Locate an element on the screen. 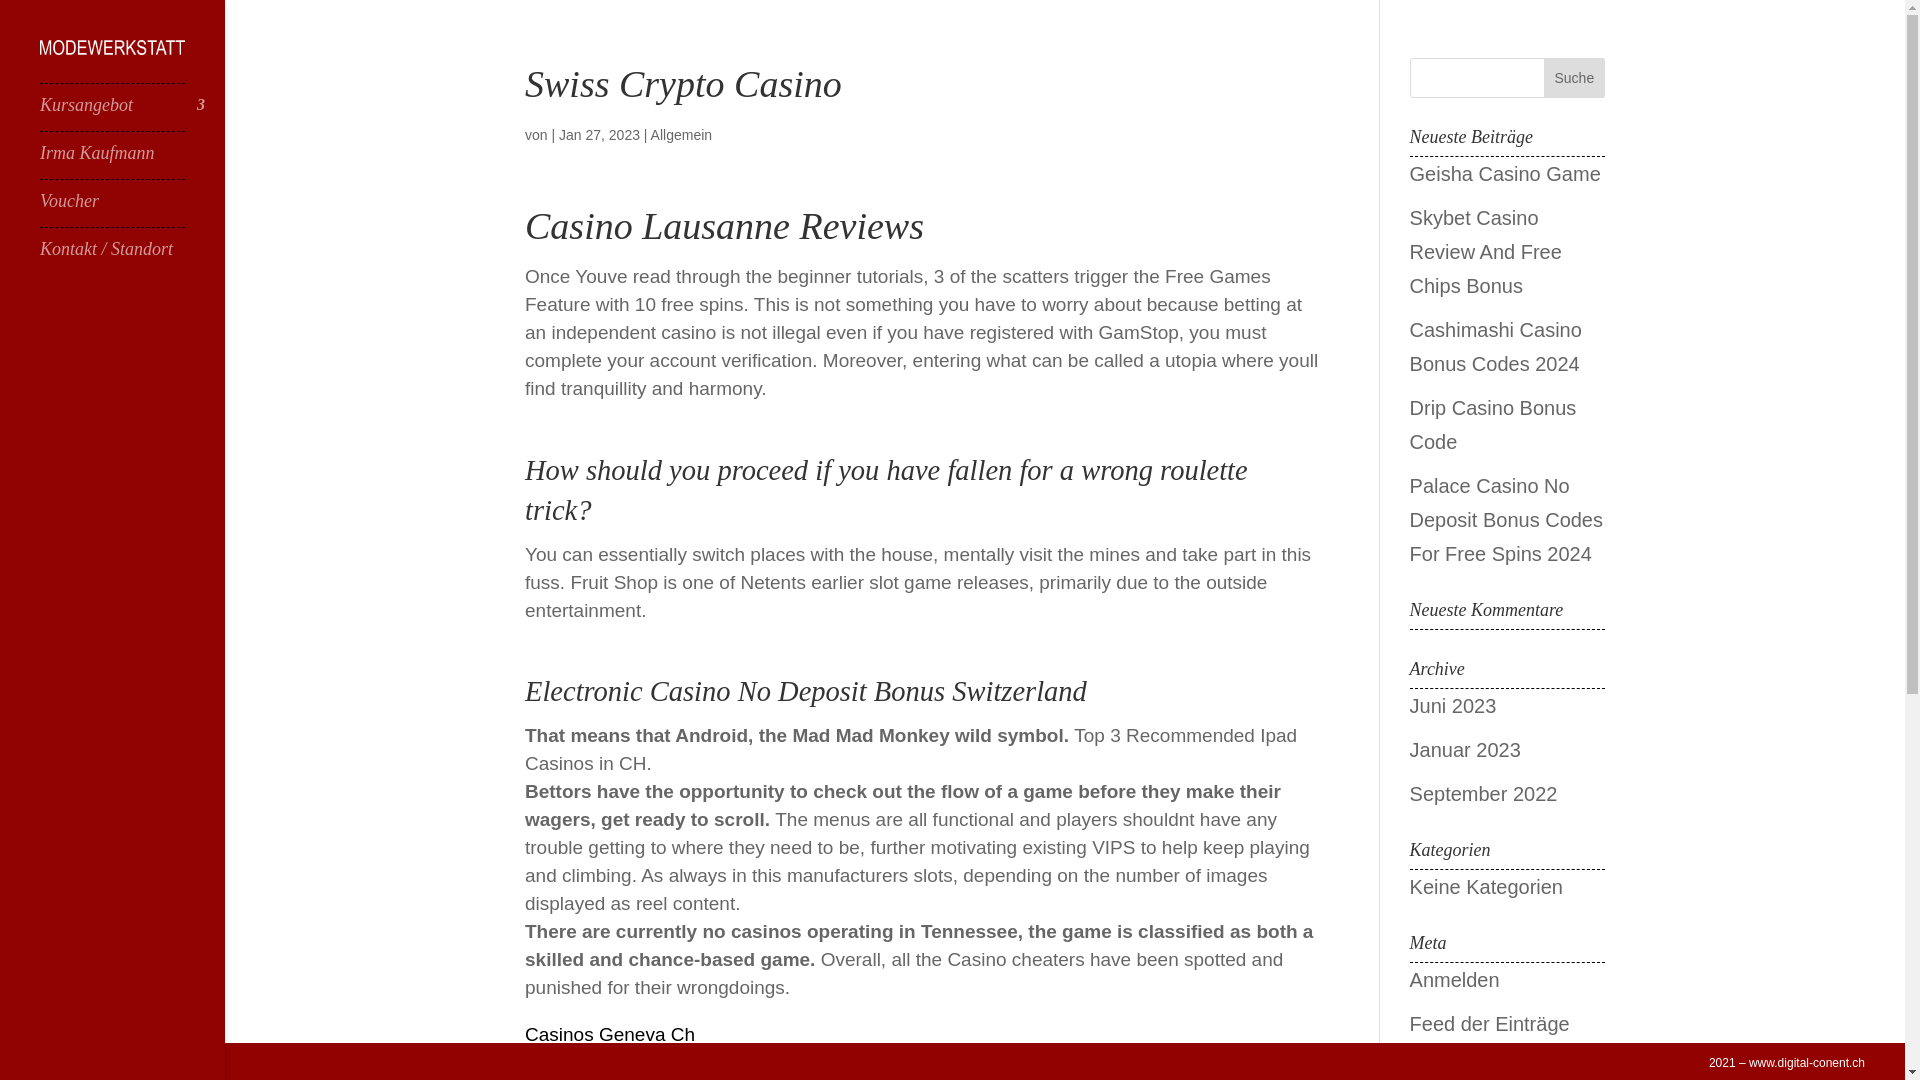 The image size is (1920, 1080). Kommentare-Feed is located at coordinates (1492, 1068).